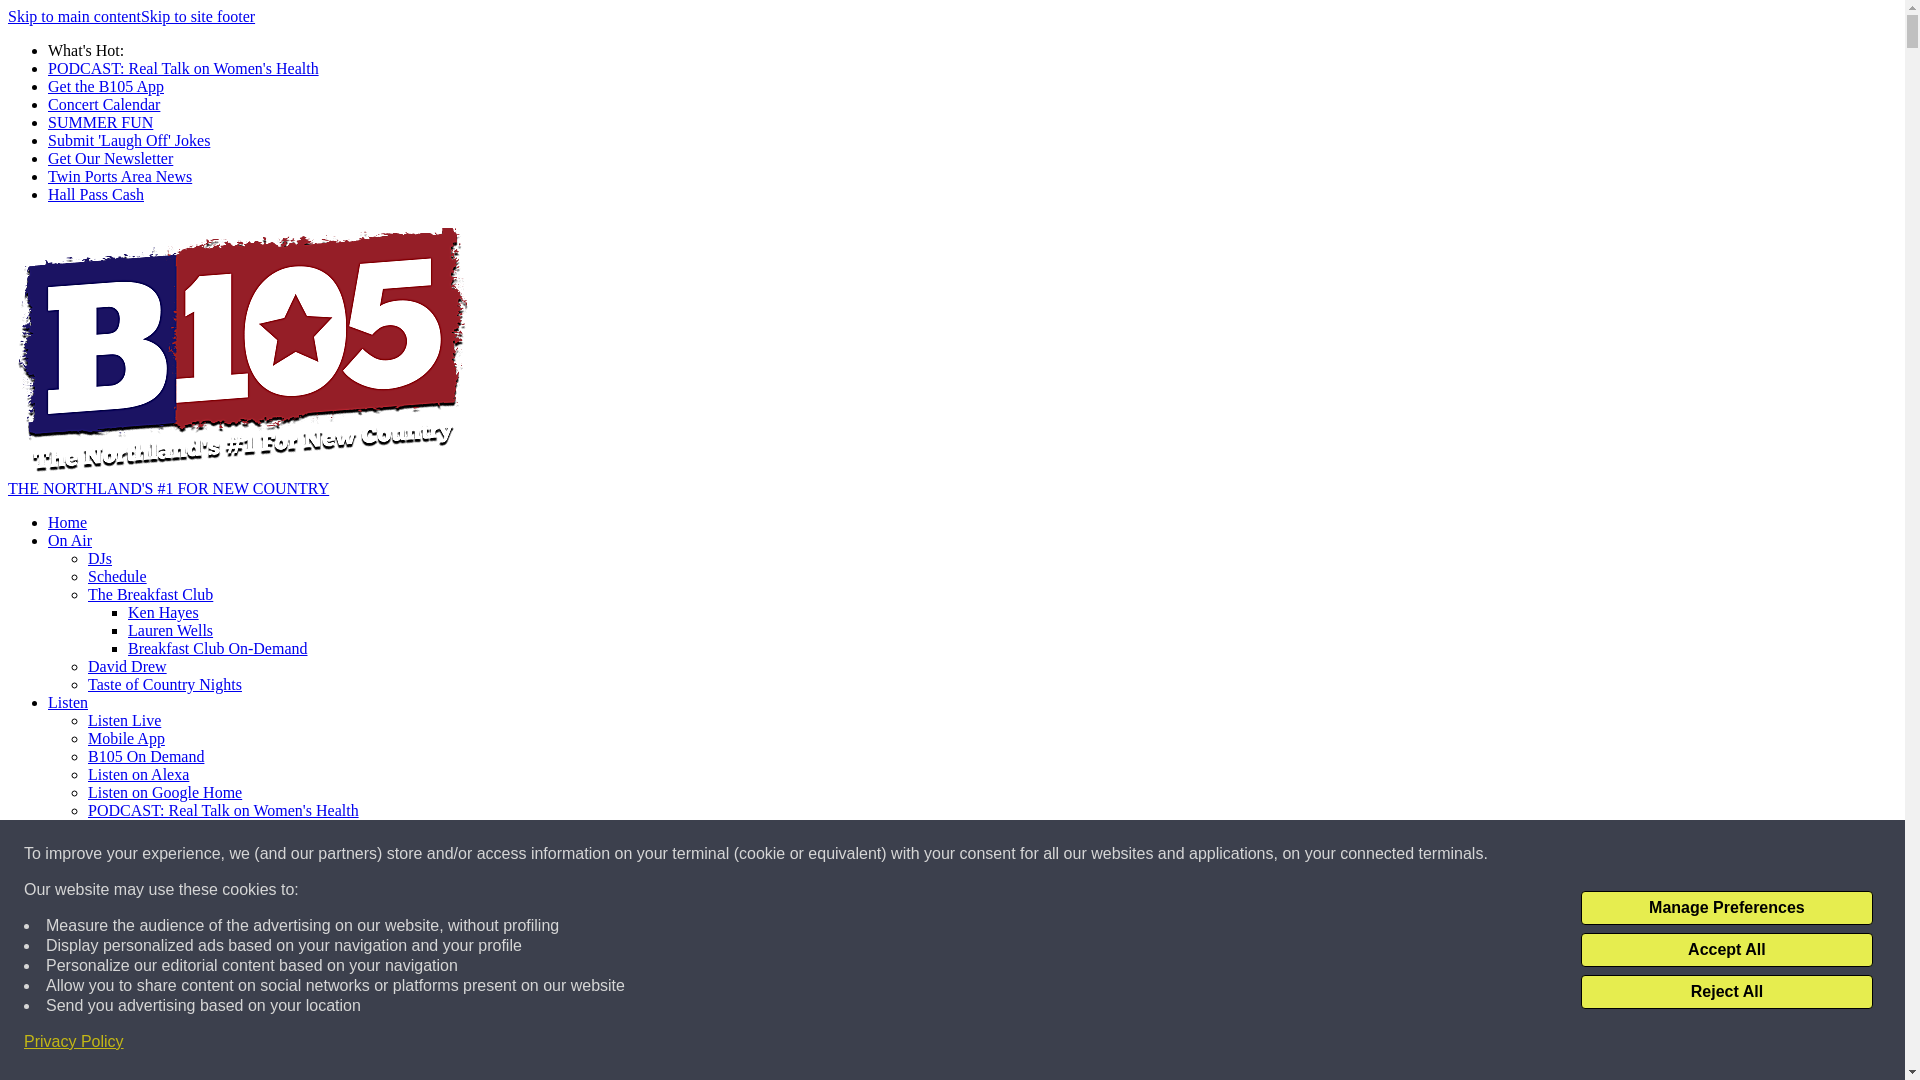 Image resolution: width=1920 pixels, height=1080 pixels. What do you see at coordinates (224, 810) in the screenshot?
I see `PODCAST: Real Talk on Women's Health` at bounding box center [224, 810].